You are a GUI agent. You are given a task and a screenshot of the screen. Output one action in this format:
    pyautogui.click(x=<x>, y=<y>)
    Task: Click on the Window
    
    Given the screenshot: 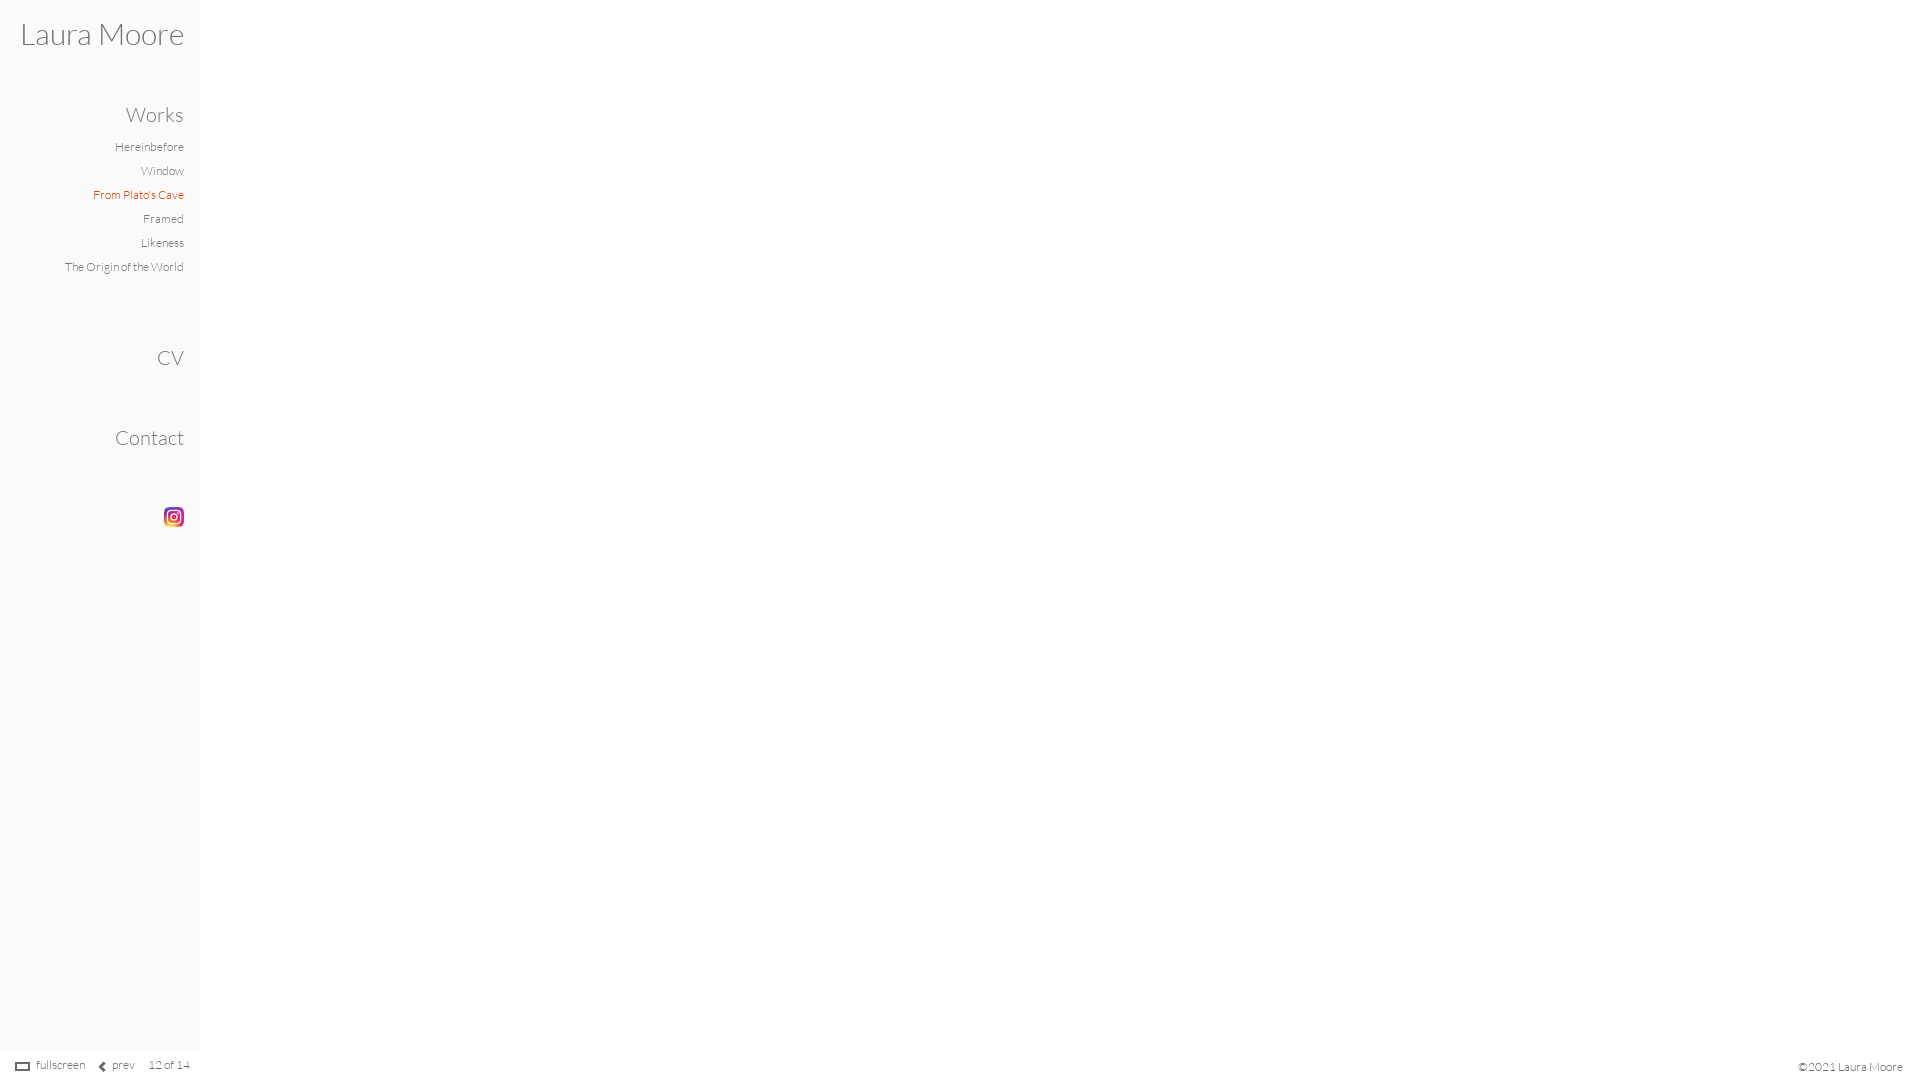 What is the action you would take?
    pyautogui.click(x=162, y=170)
    